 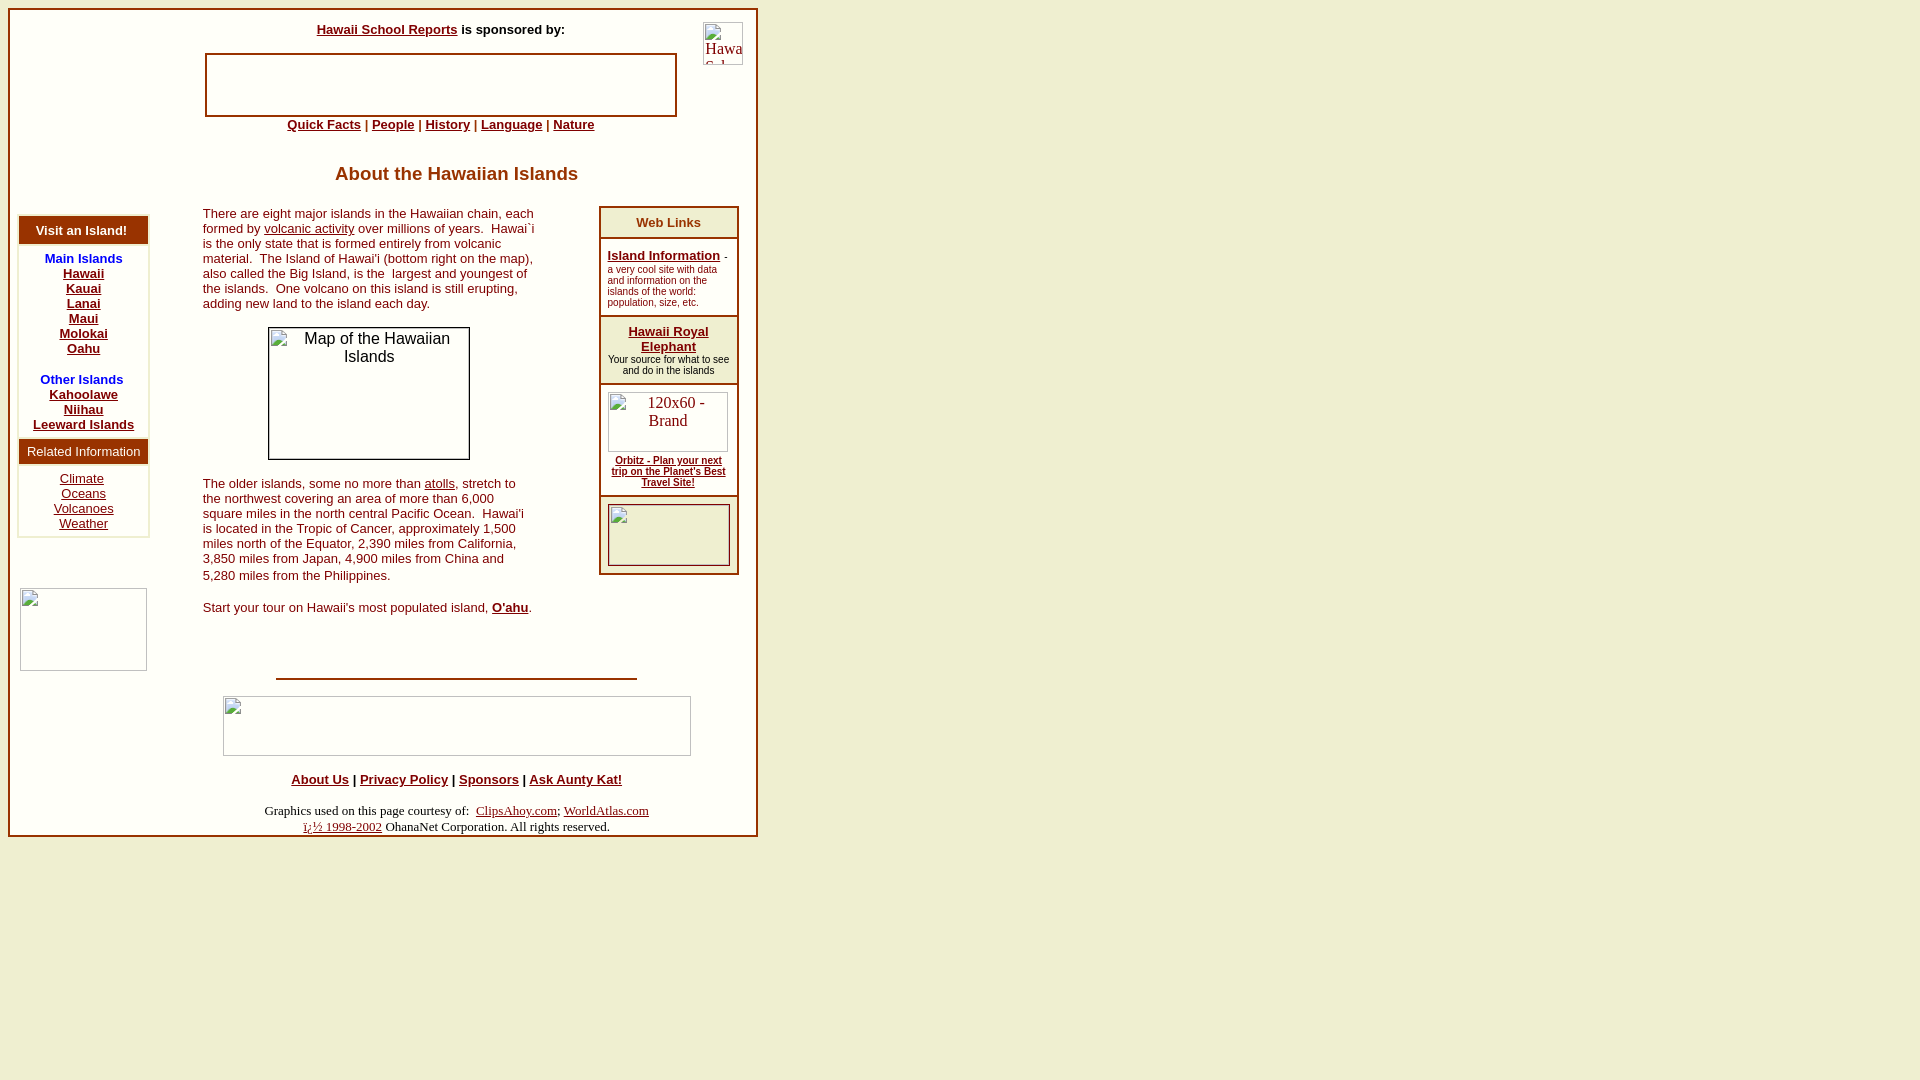 What do you see at coordinates (83, 394) in the screenshot?
I see `Kahoolawe` at bounding box center [83, 394].